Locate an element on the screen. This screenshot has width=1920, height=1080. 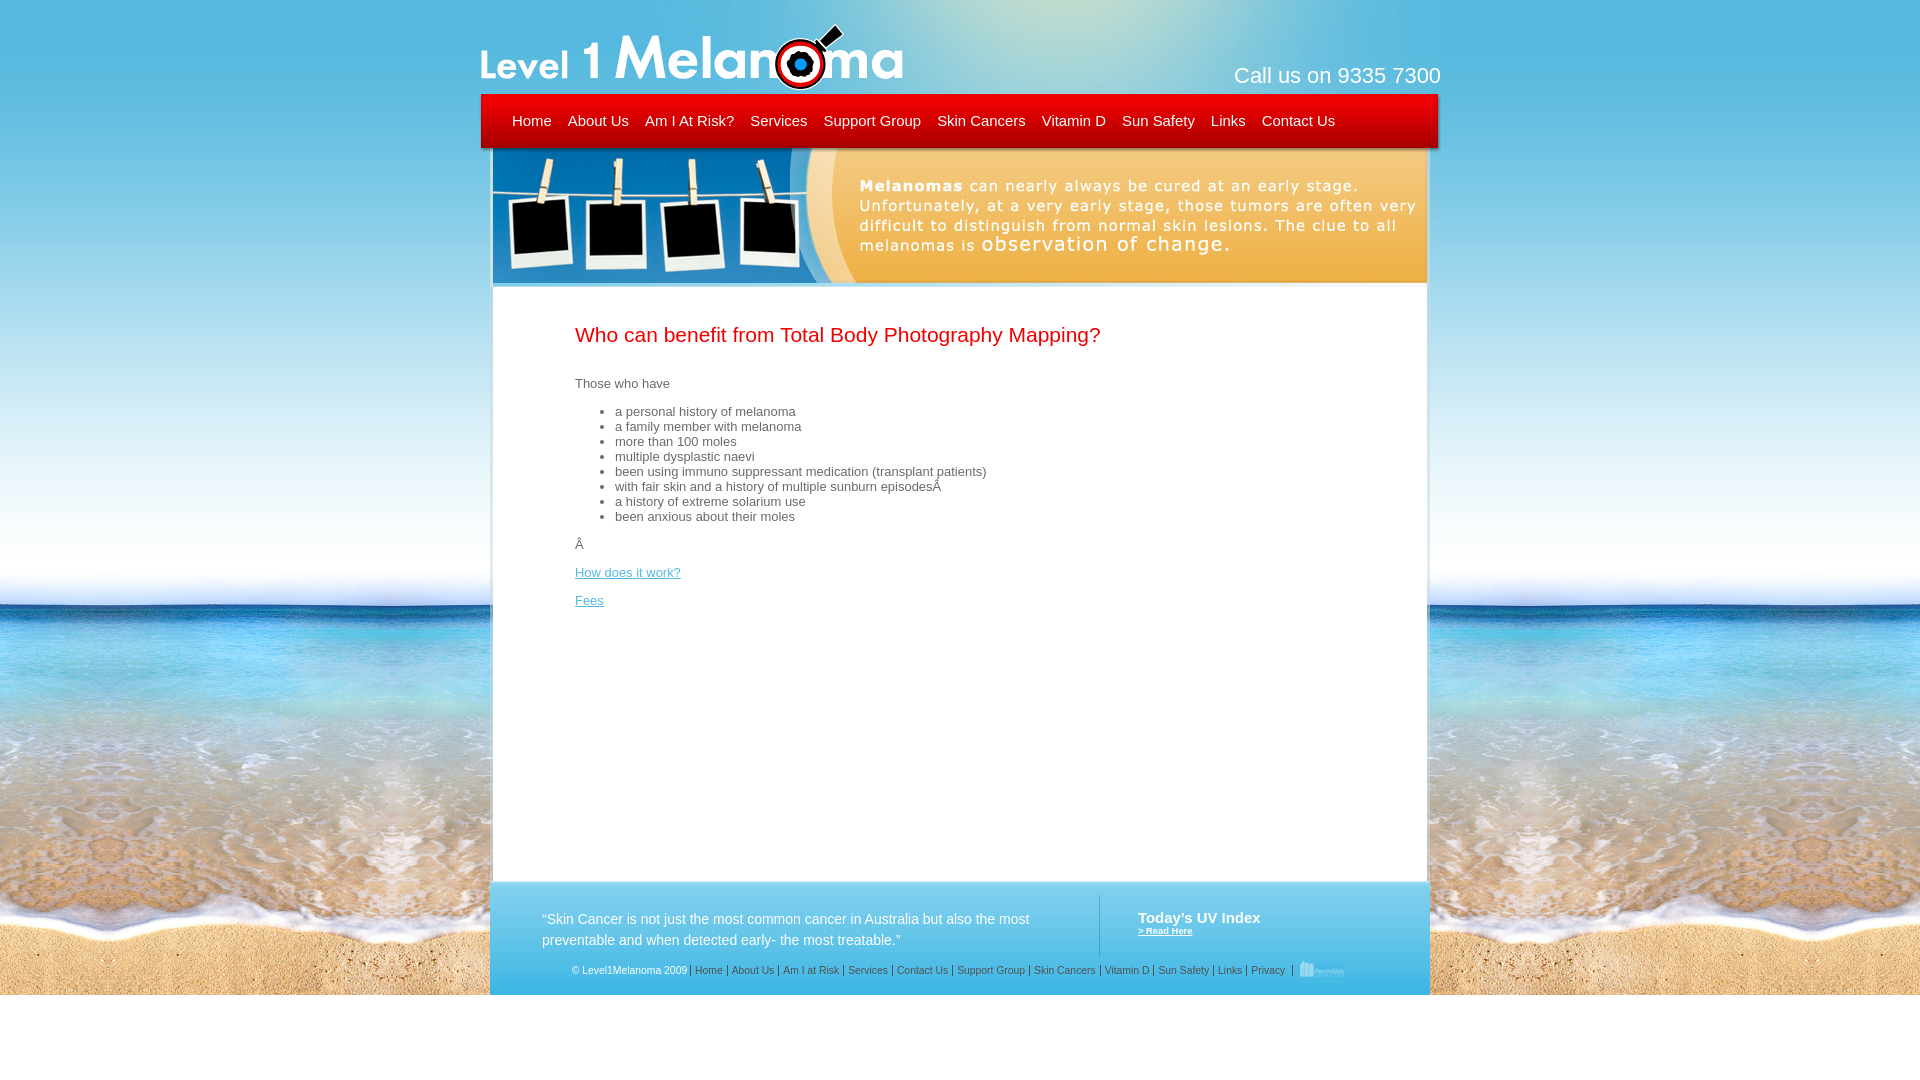
How does it work? is located at coordinates (628, 572).